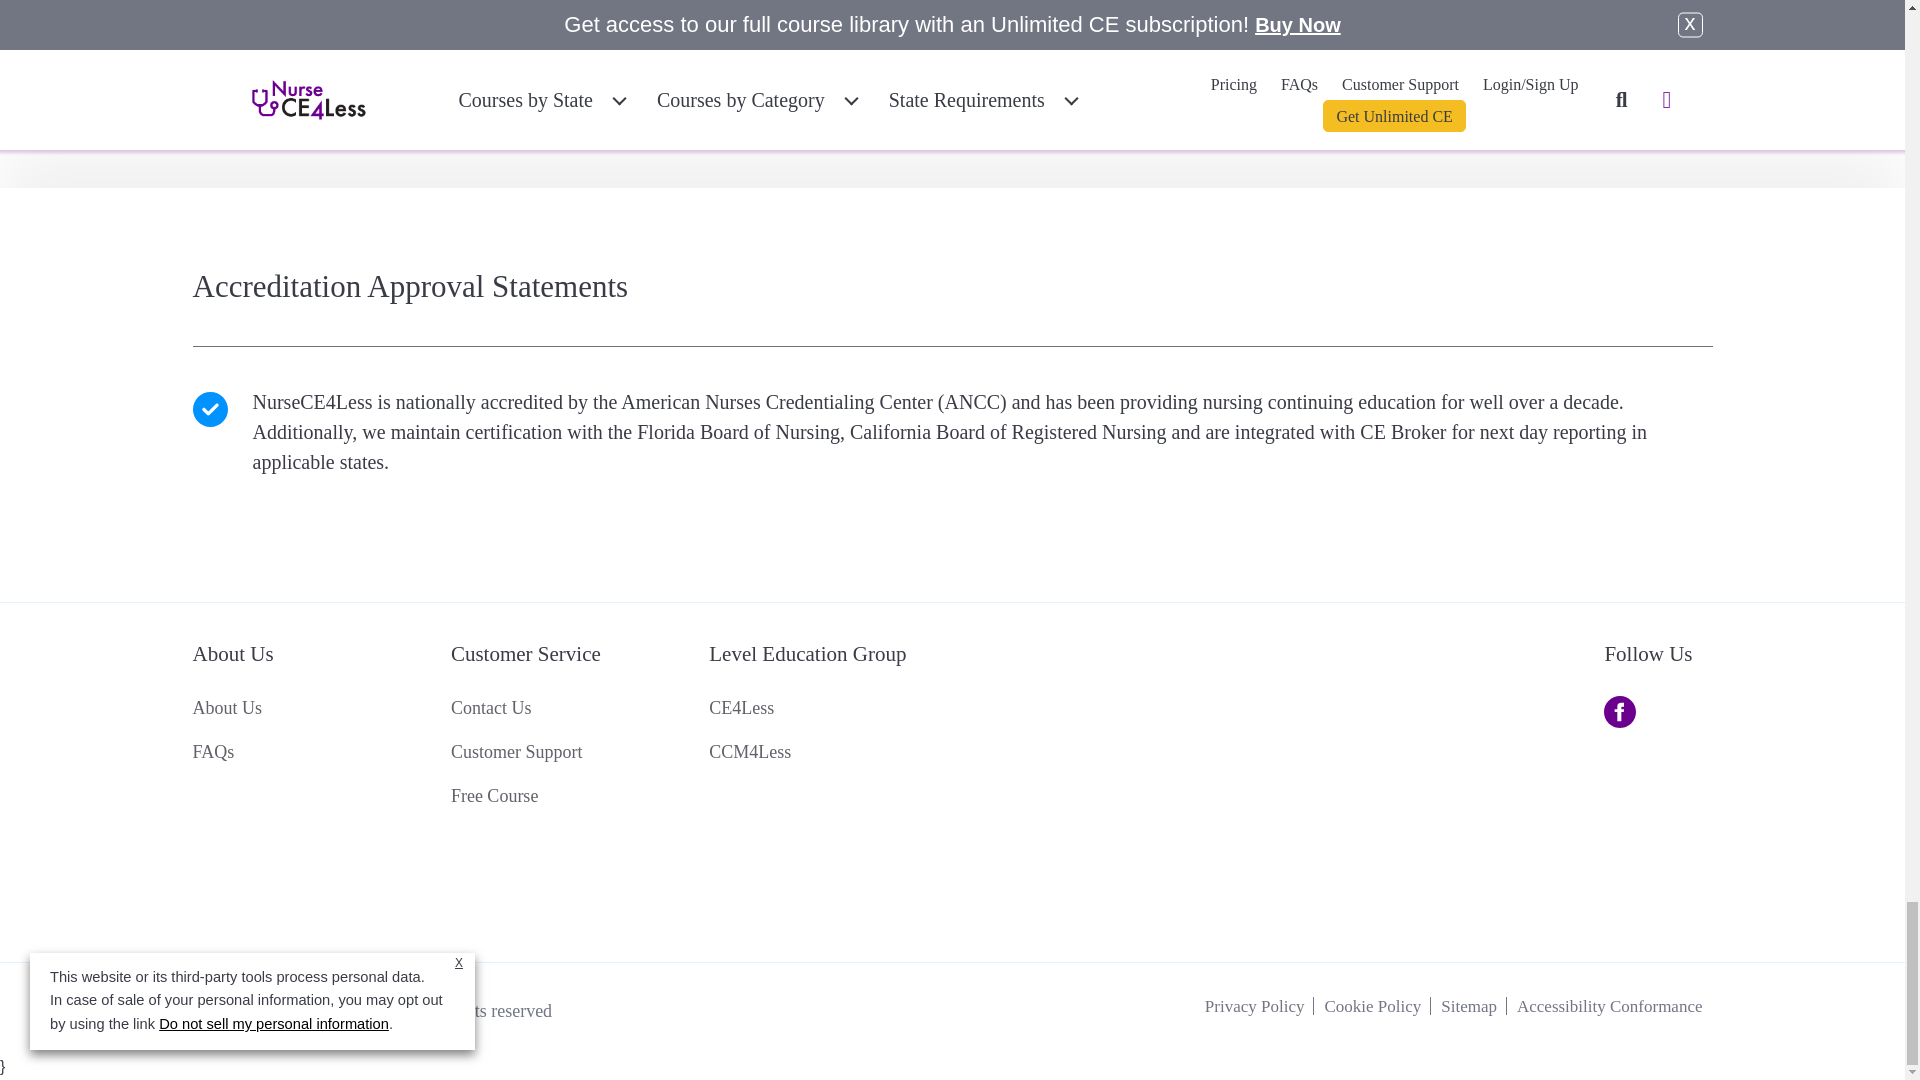 The height and width of the screenshot is (1080, 1920). What do you see at coordinates (1619, 711) in the screenshot?
I see `facebook-square` at bounding box center [1619, 711].